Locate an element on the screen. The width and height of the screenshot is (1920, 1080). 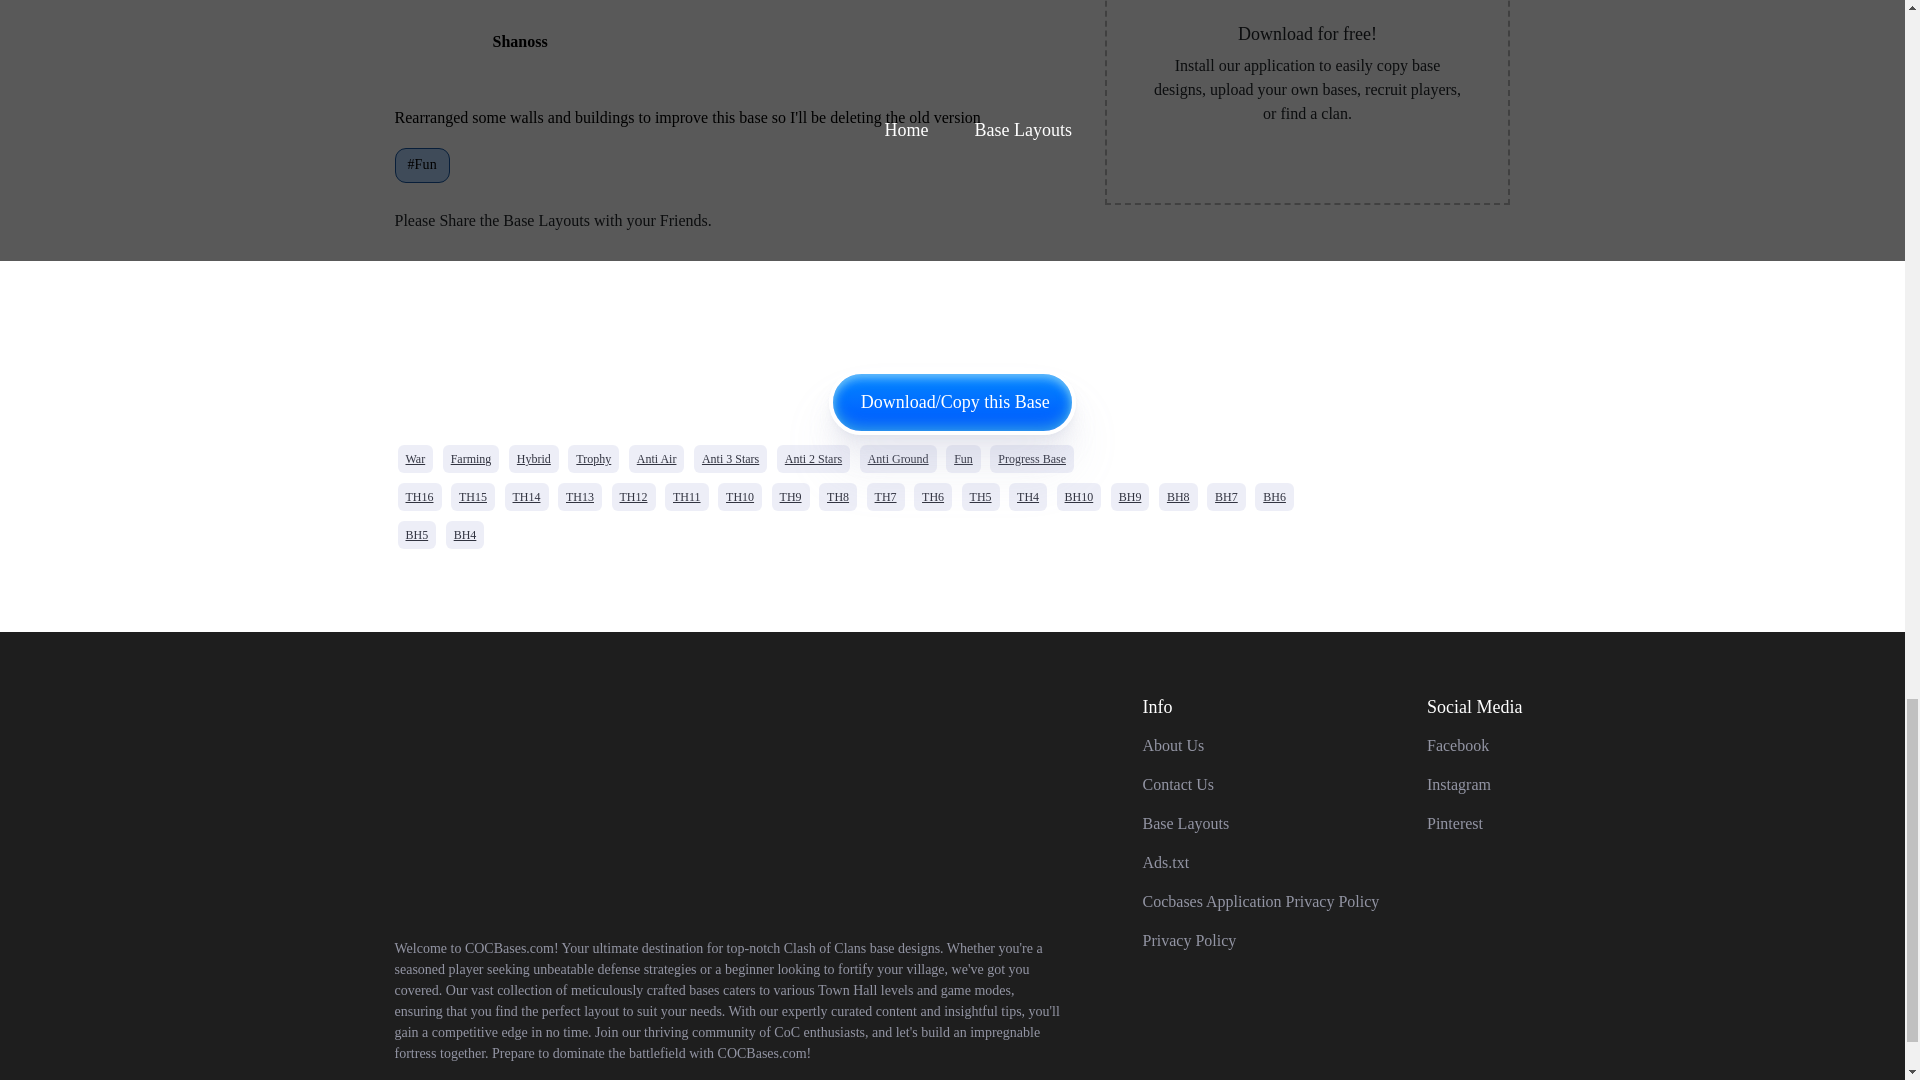
Anti 3 Stars is located at coordinates (730, 458).